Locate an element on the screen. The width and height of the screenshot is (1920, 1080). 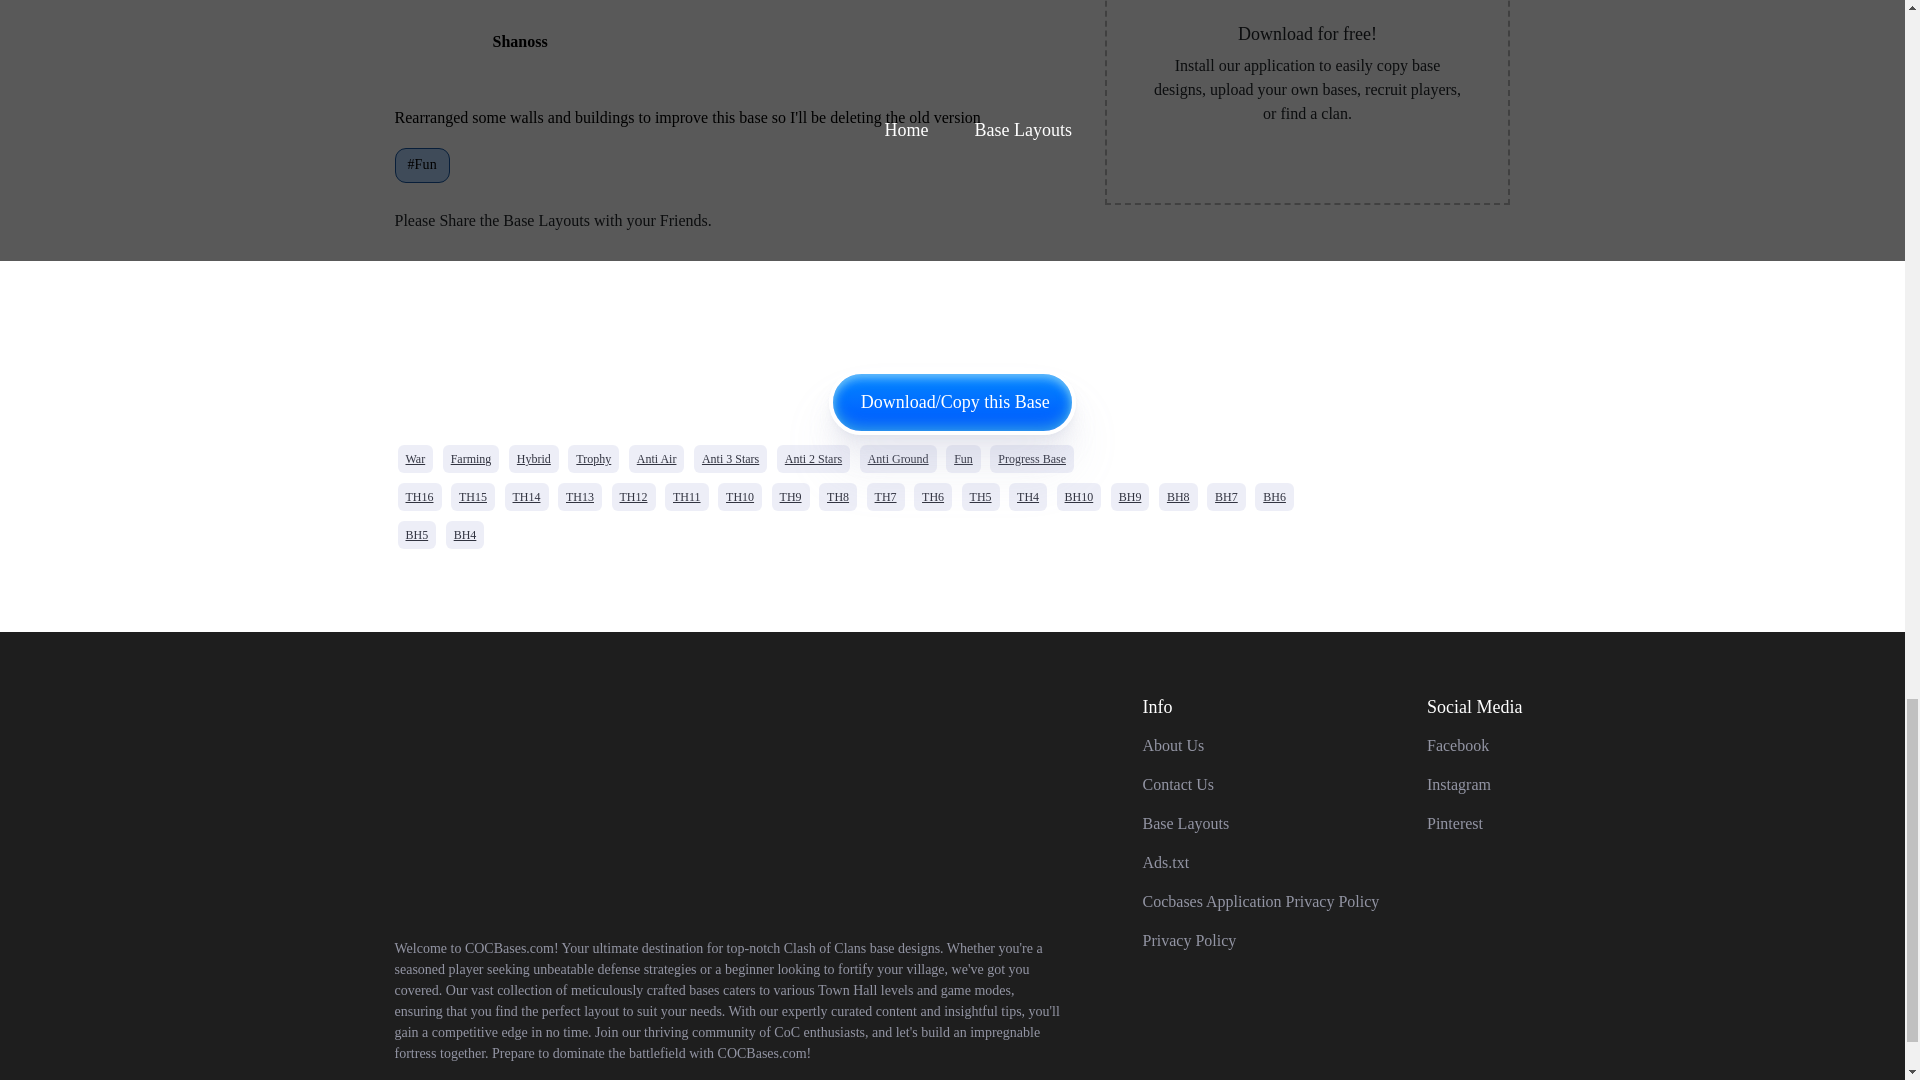
Anti 3 Stars is located at coordinates (730, 458).